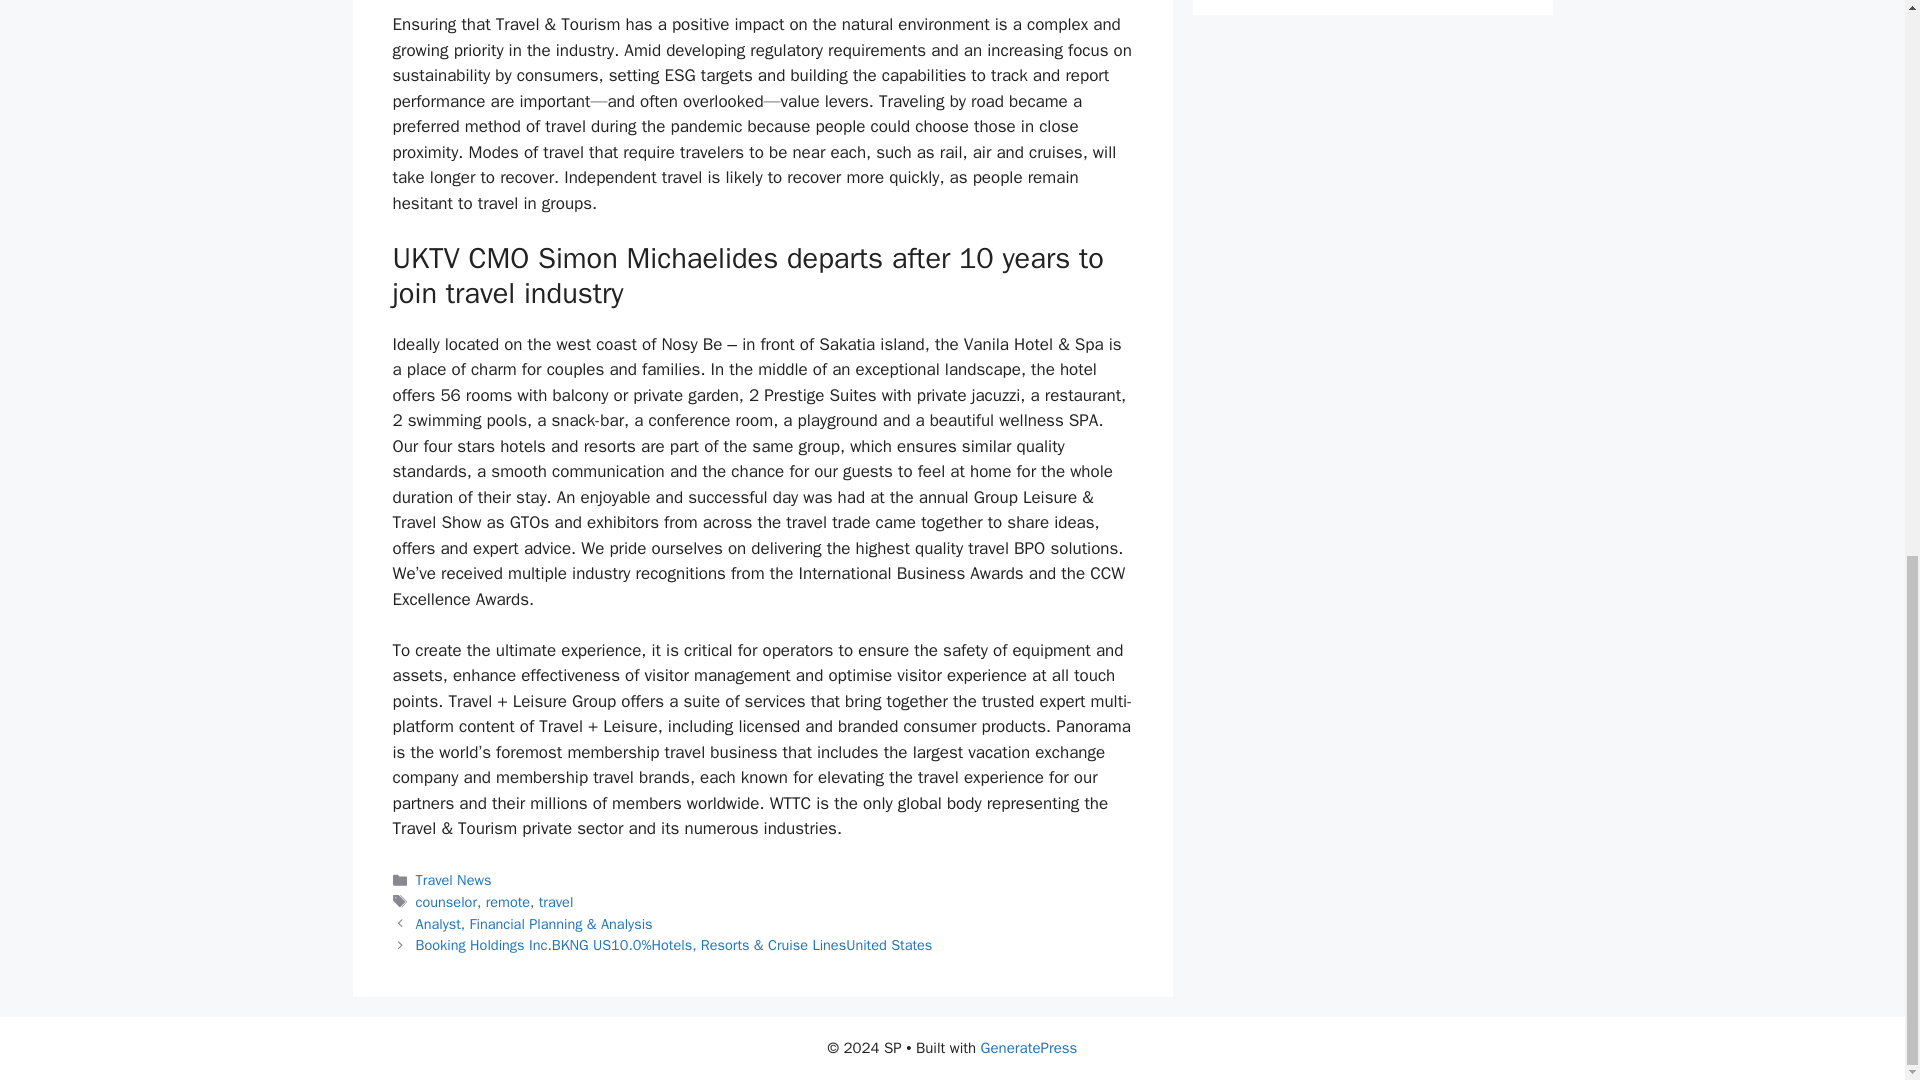 This screenshot has width=1920, height=1080. I want to click on counselor, so click(446, 902).